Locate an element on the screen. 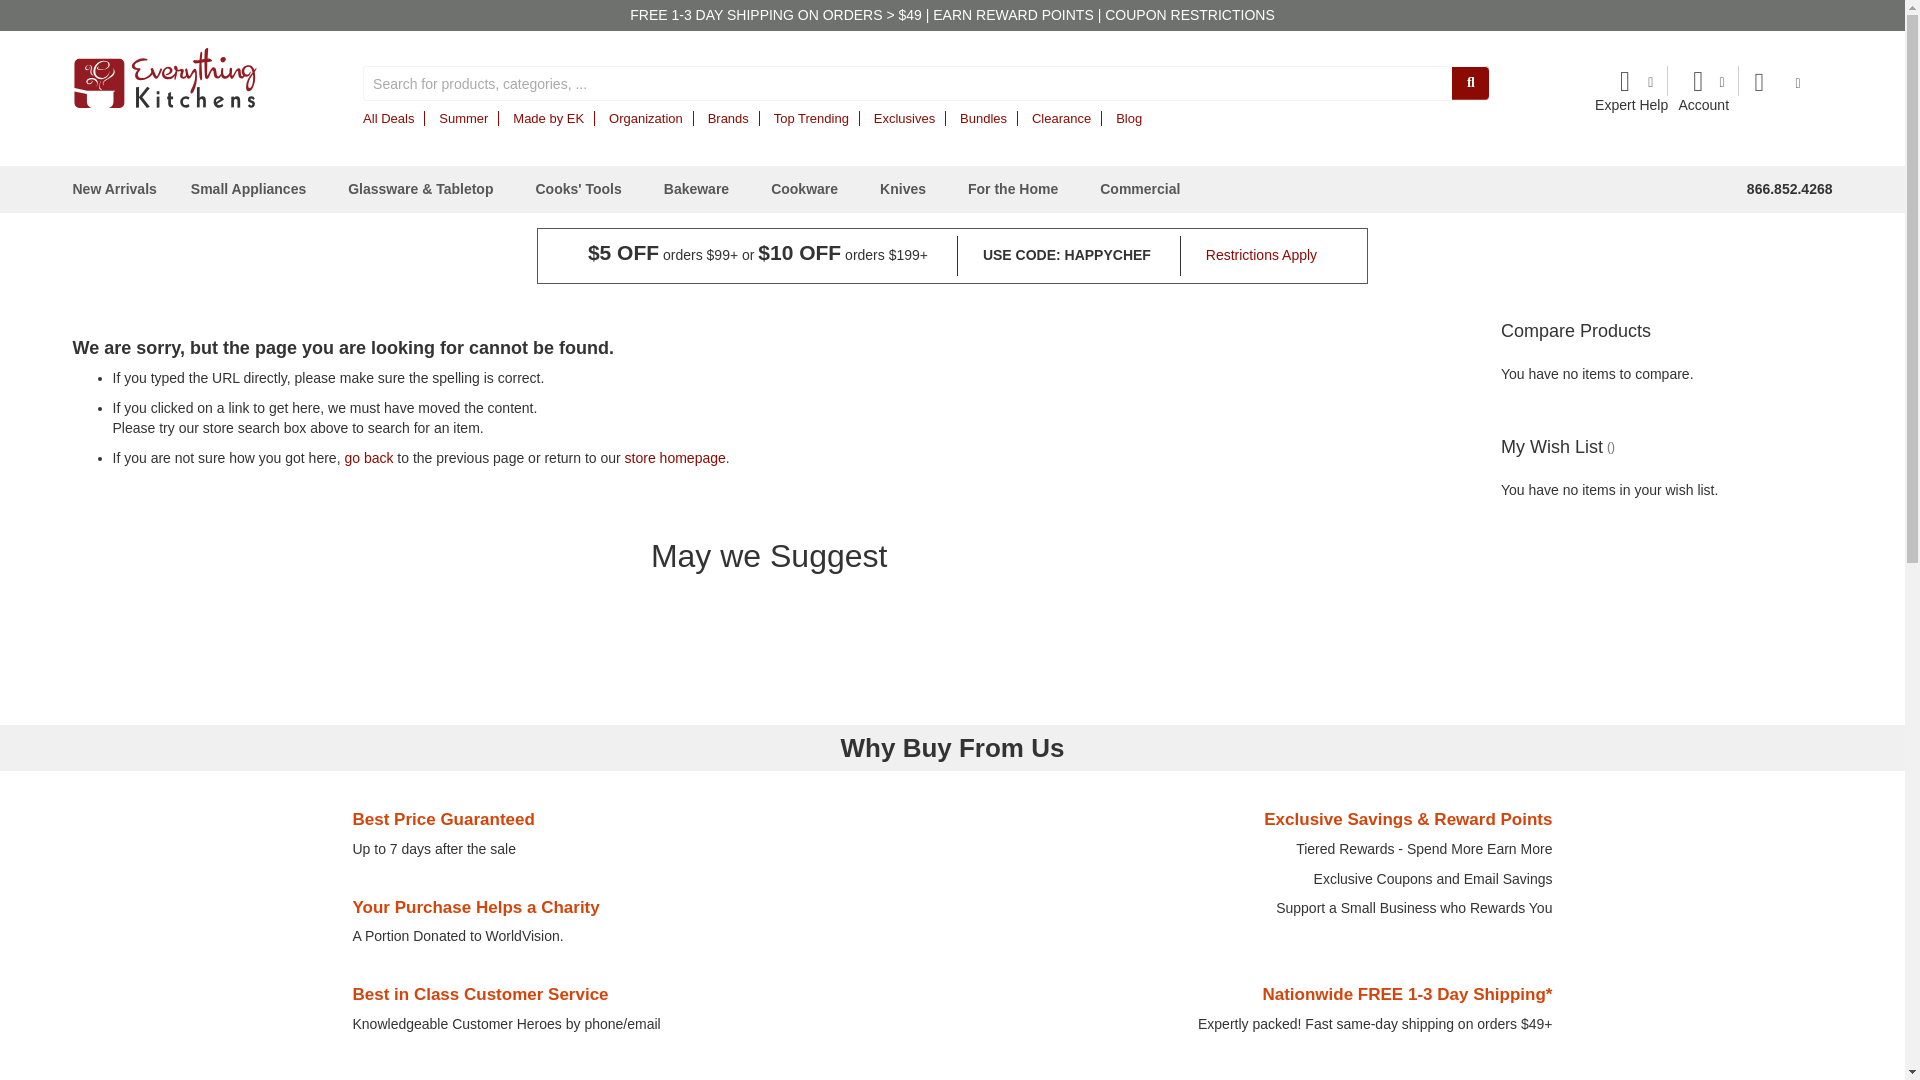  Search is located at coordinates (1470, 82).